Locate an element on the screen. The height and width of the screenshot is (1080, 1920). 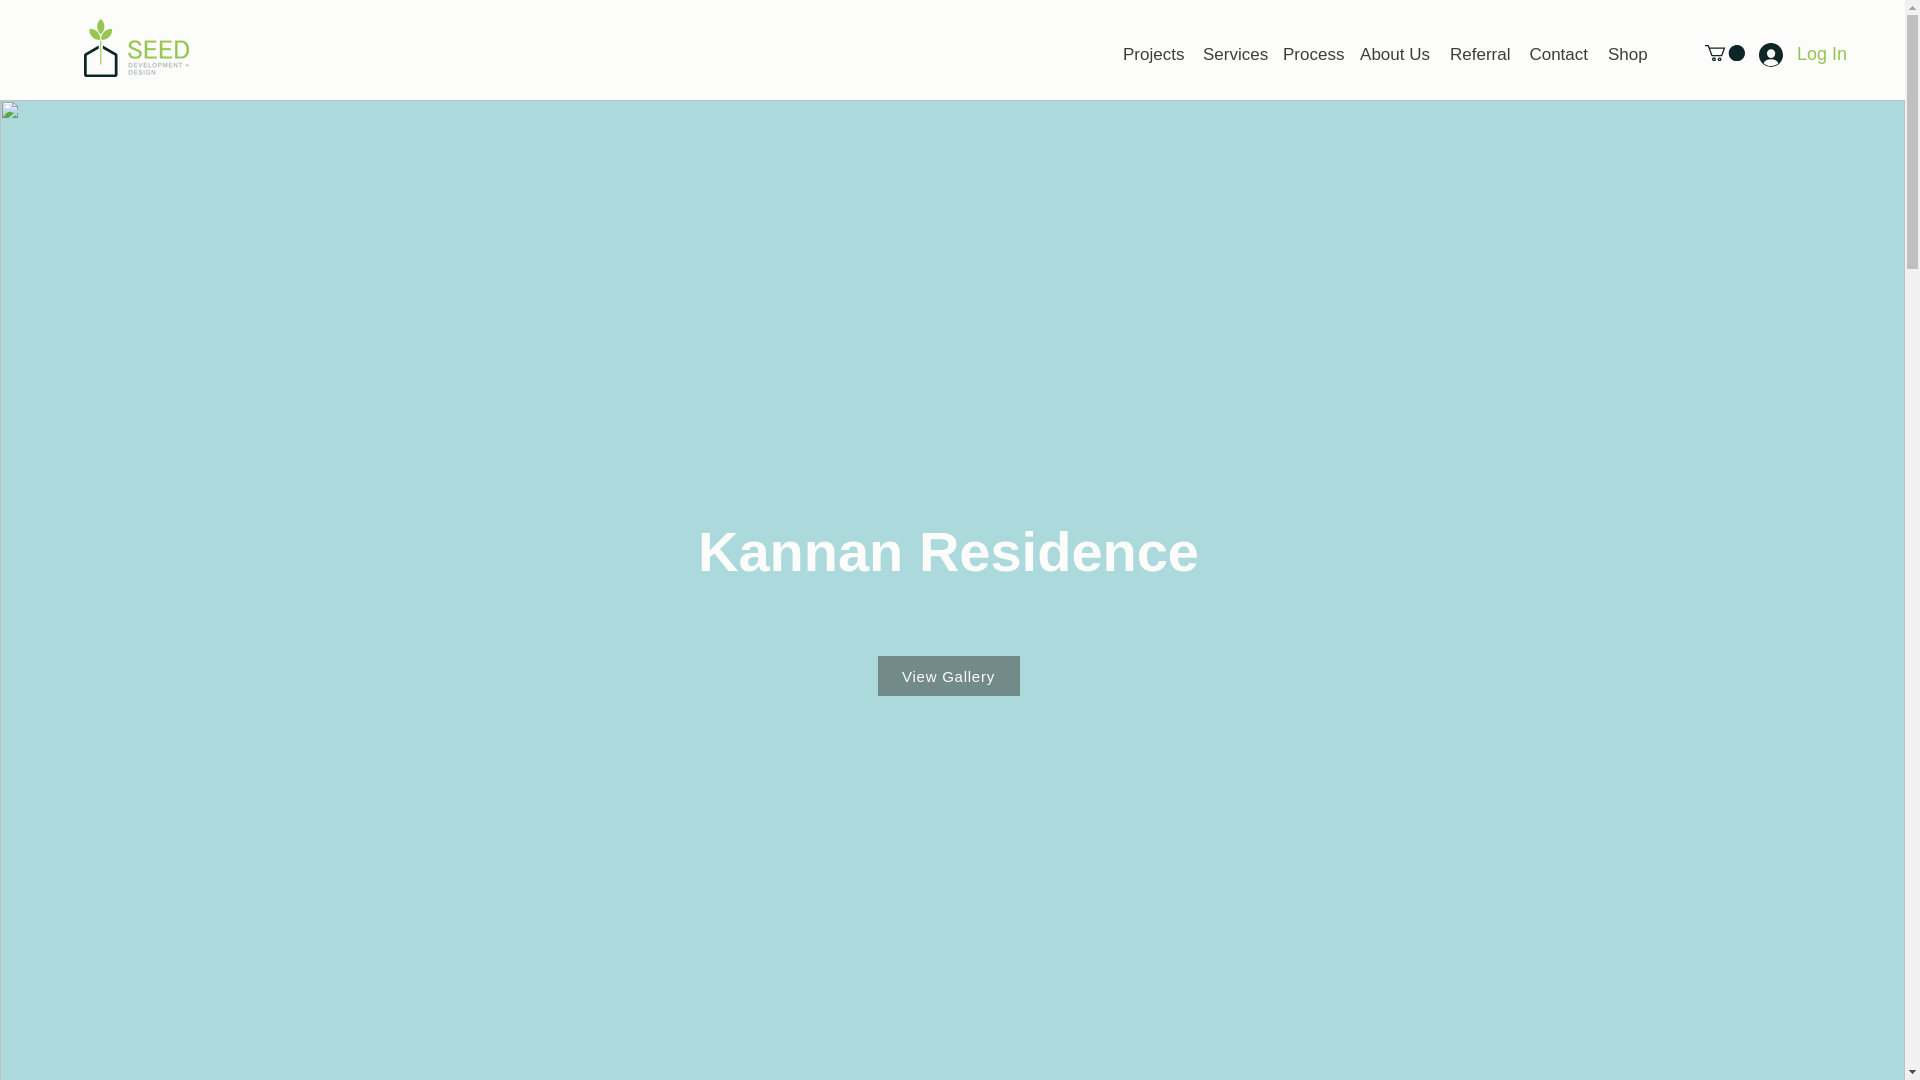
About Us is located at coordinates (1394, 54).